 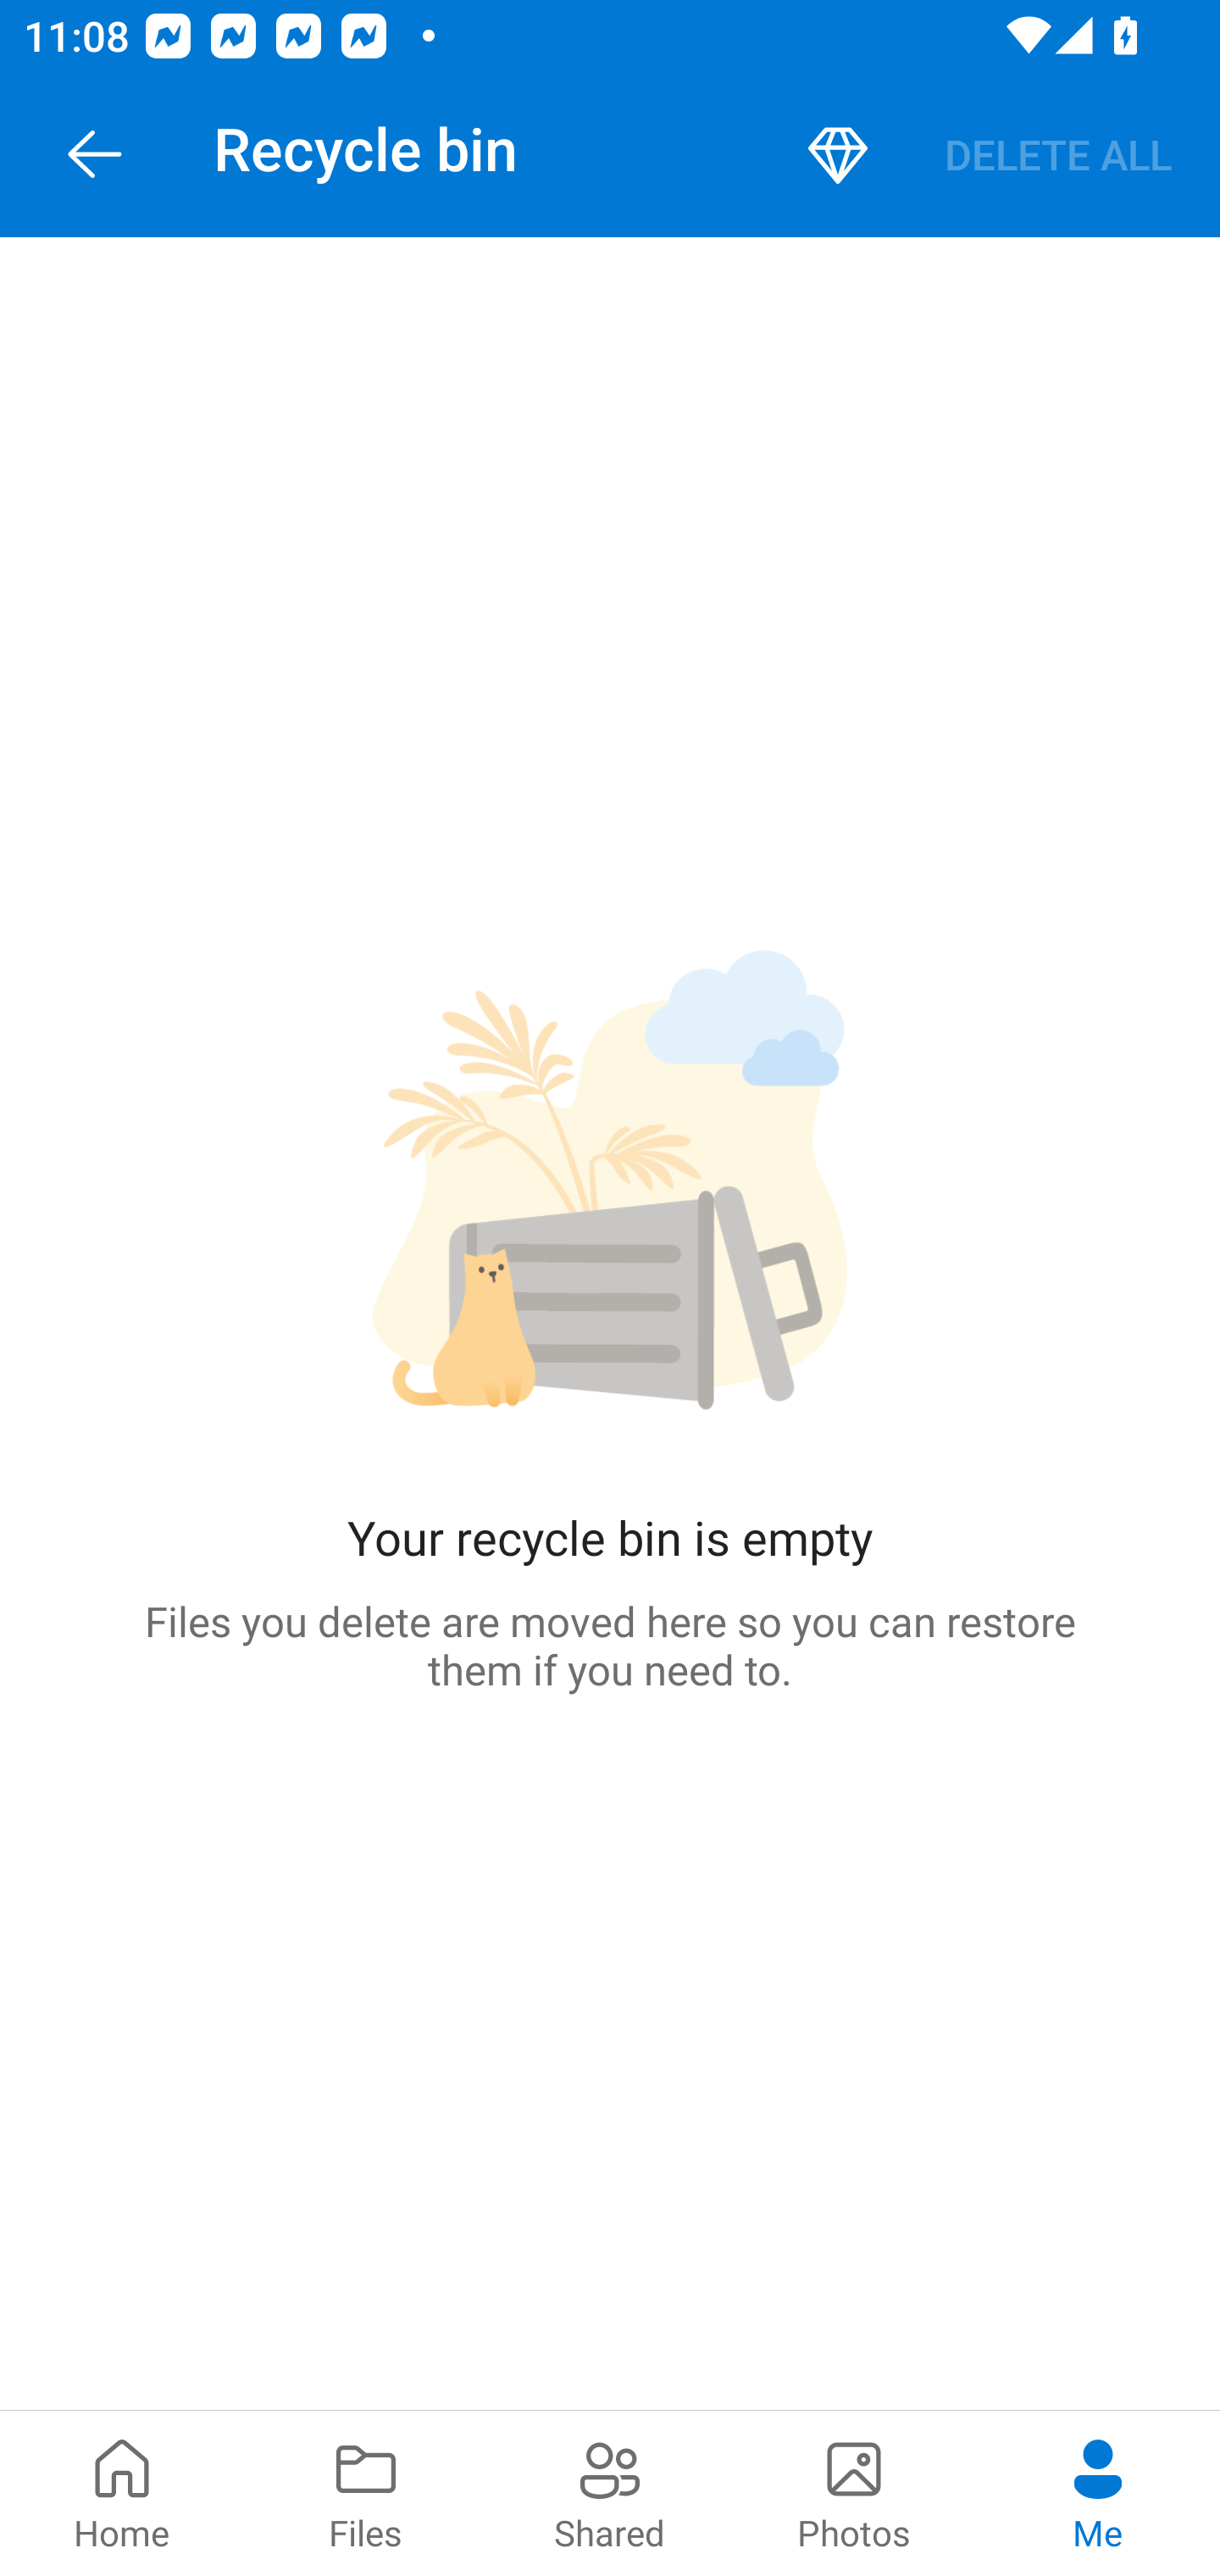 What do you see at coordinates (1057, 154) in the screenshot?
I see `DELETE ALL Delete all button` at bounding box center [1057, 154].